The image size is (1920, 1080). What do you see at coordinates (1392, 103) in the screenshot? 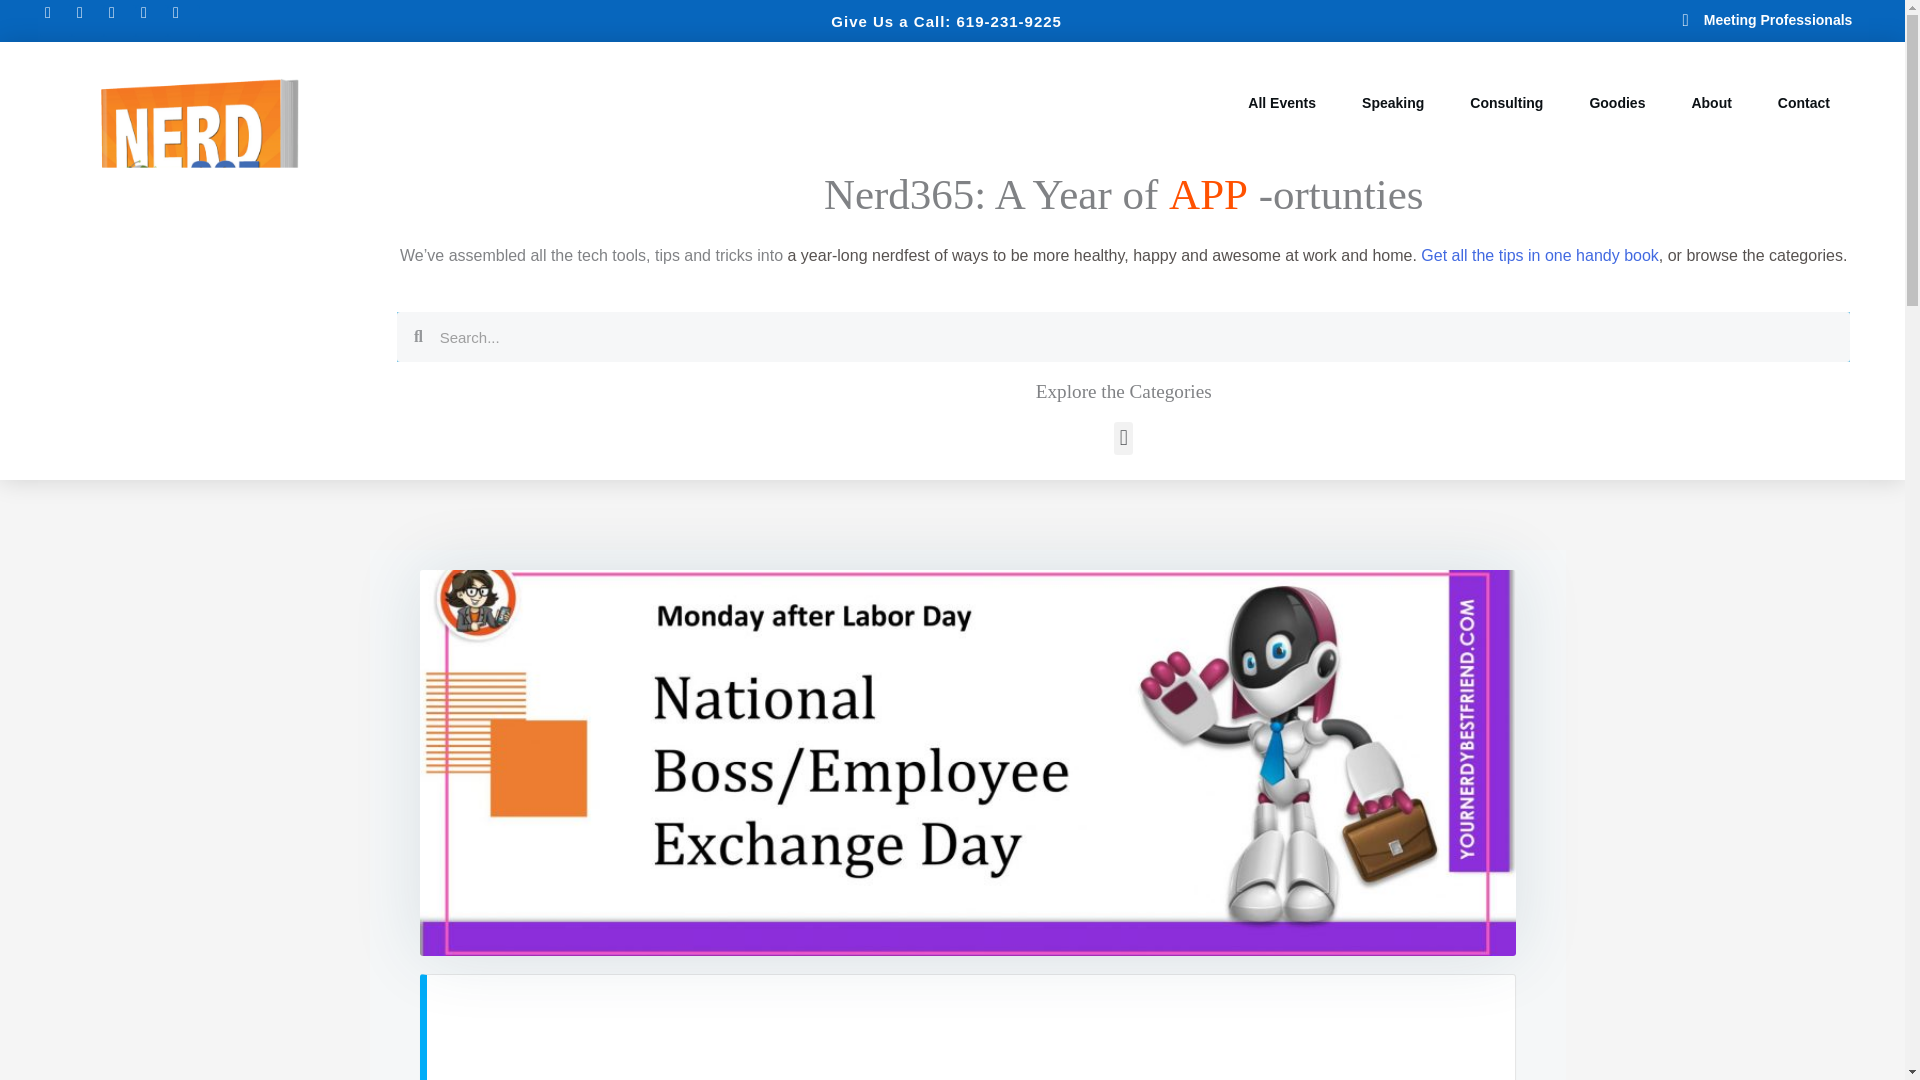
I see `Speaking` at bounding box center [1392, 103].